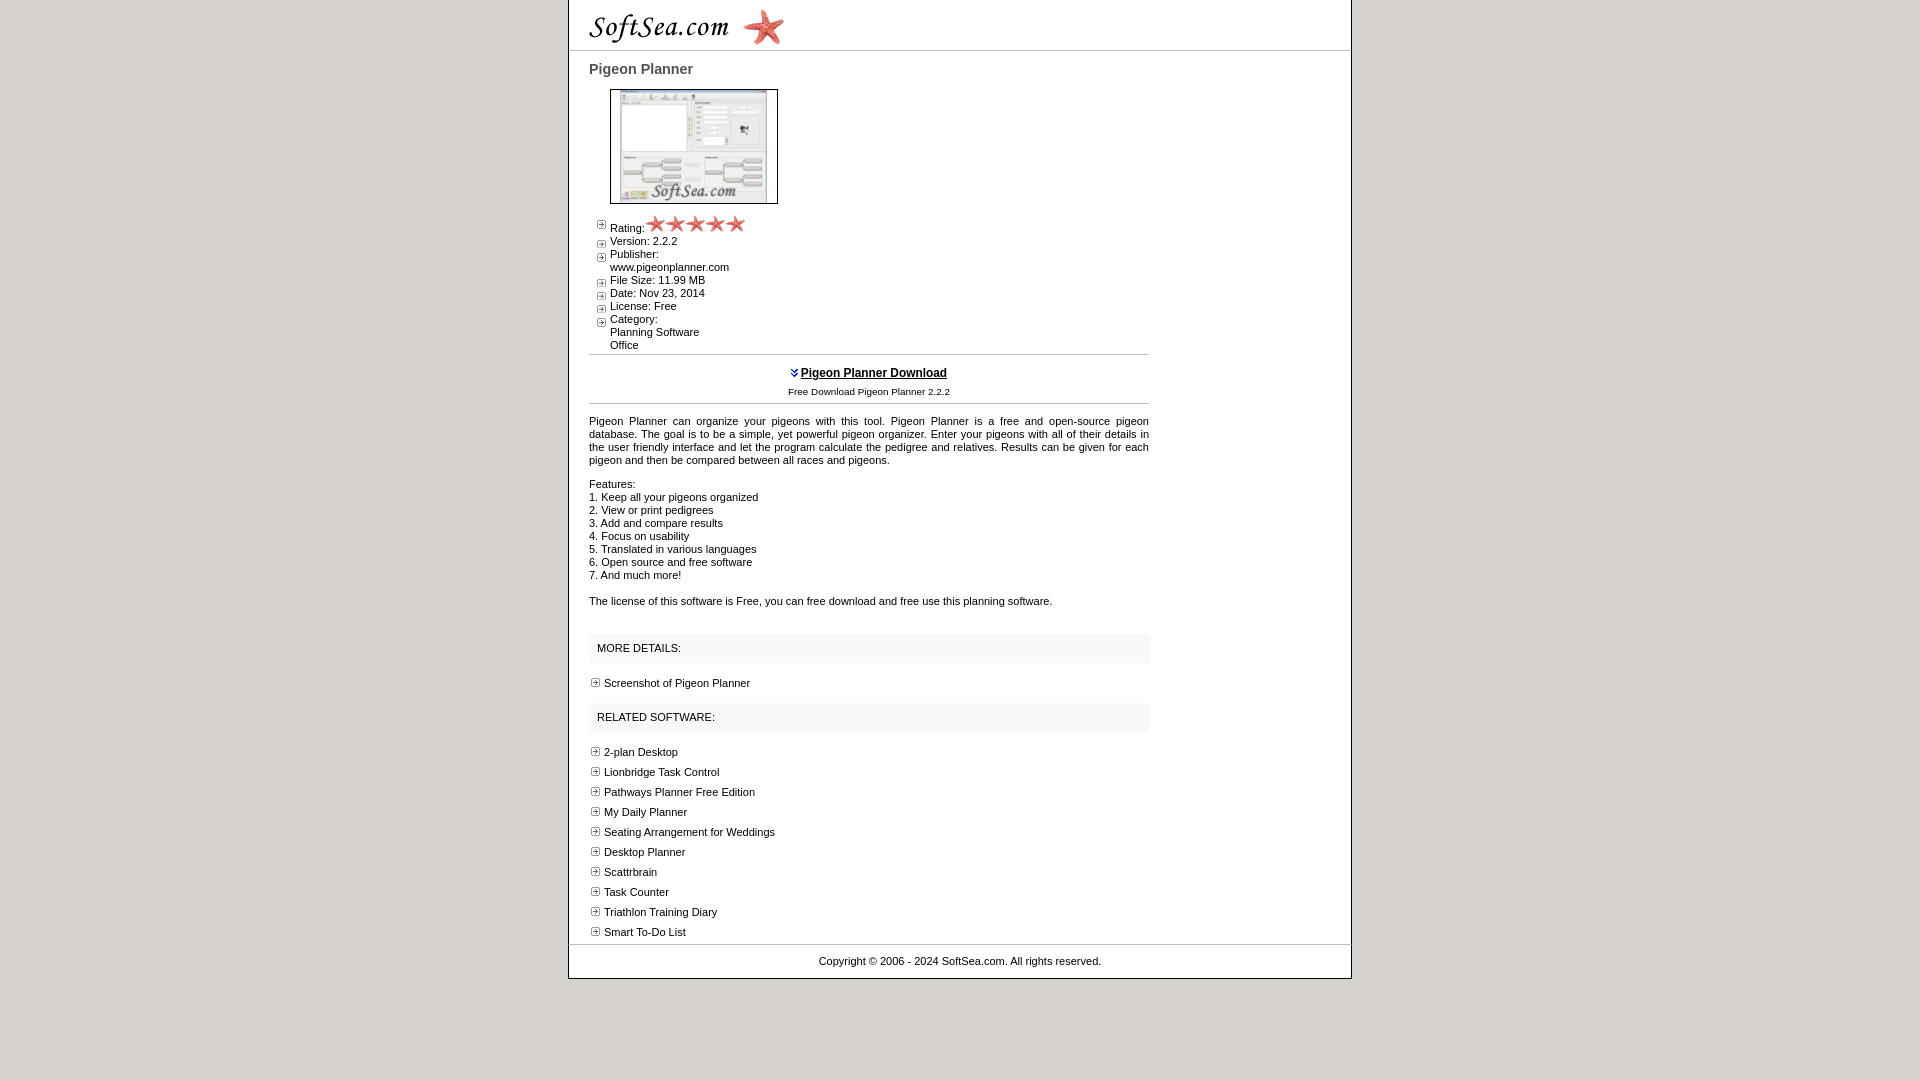 This screenshot has width=1920, height=1080. Describe the element at coordinates (690, 832) in the screenshot. I see `Seating Arrangement for Weddings` at that location.